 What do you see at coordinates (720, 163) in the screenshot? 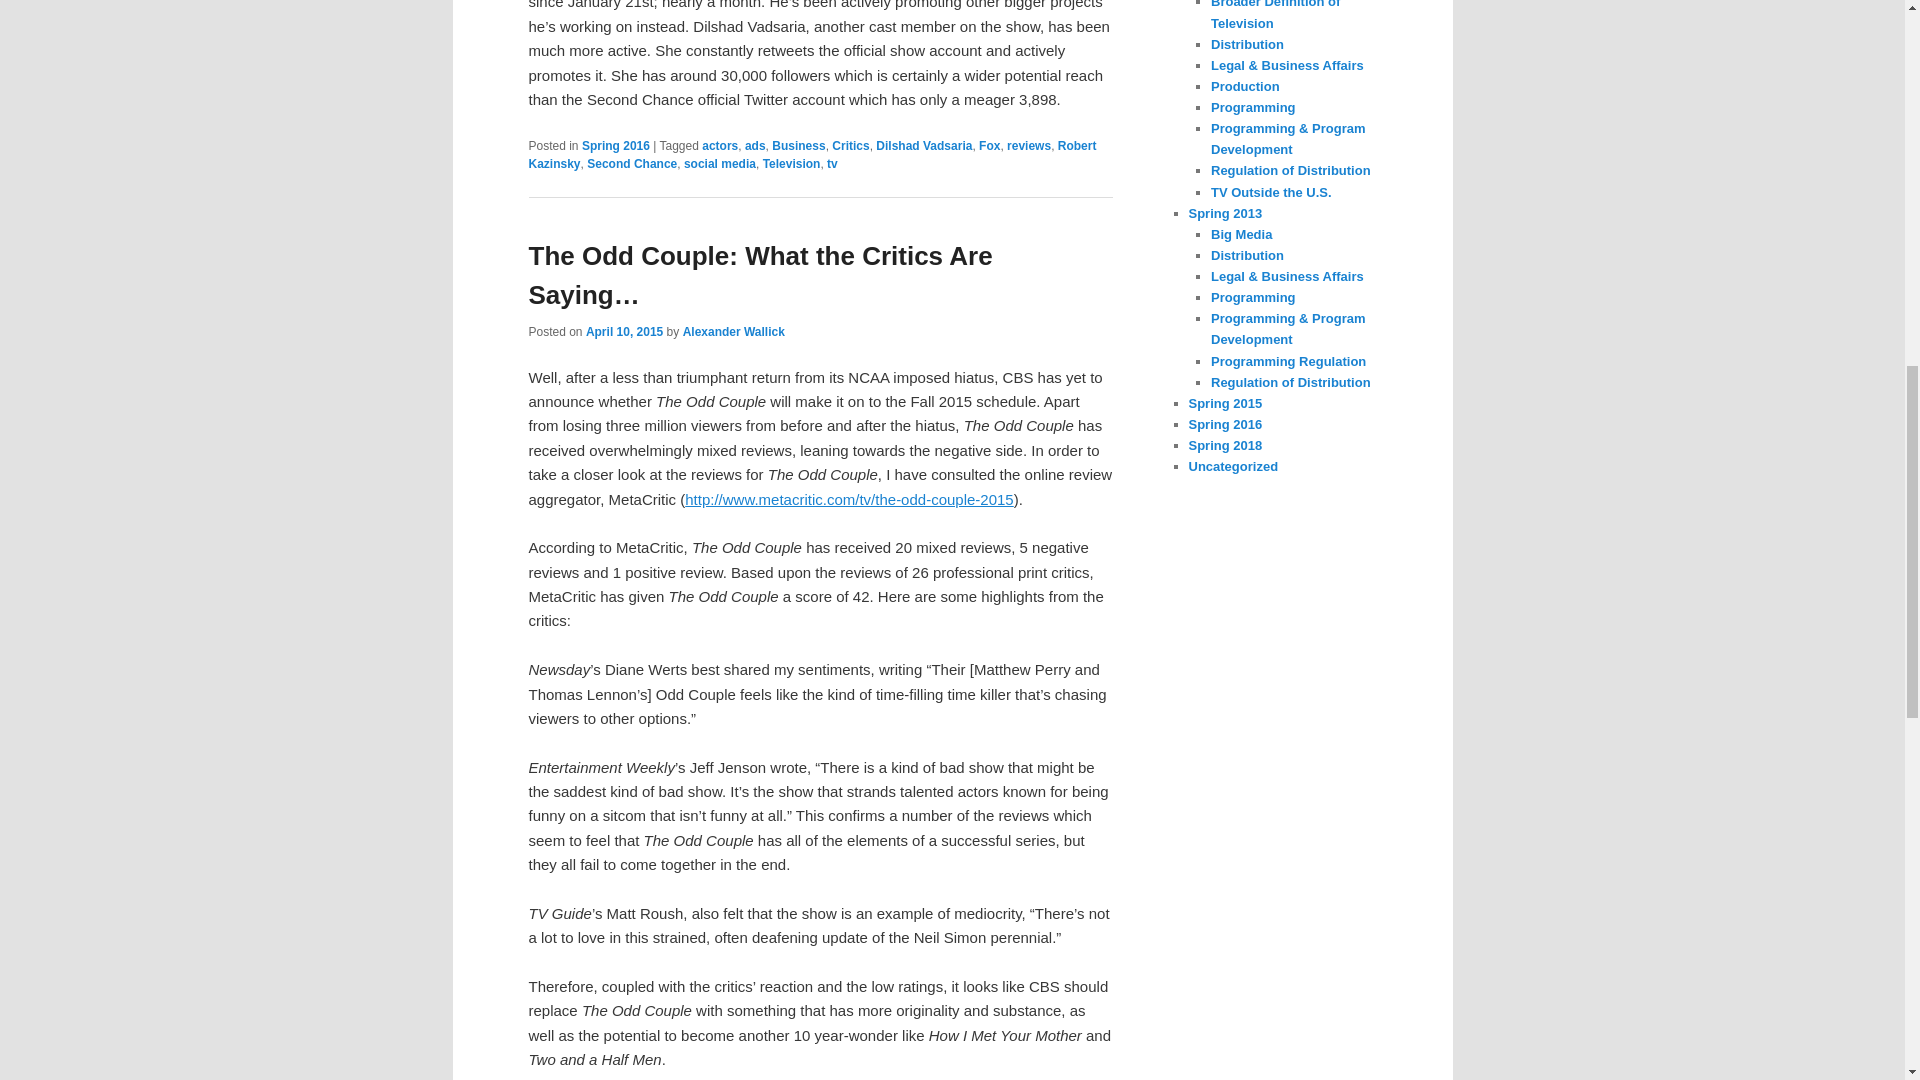
I see `social media` at bounding box center [720, 163].